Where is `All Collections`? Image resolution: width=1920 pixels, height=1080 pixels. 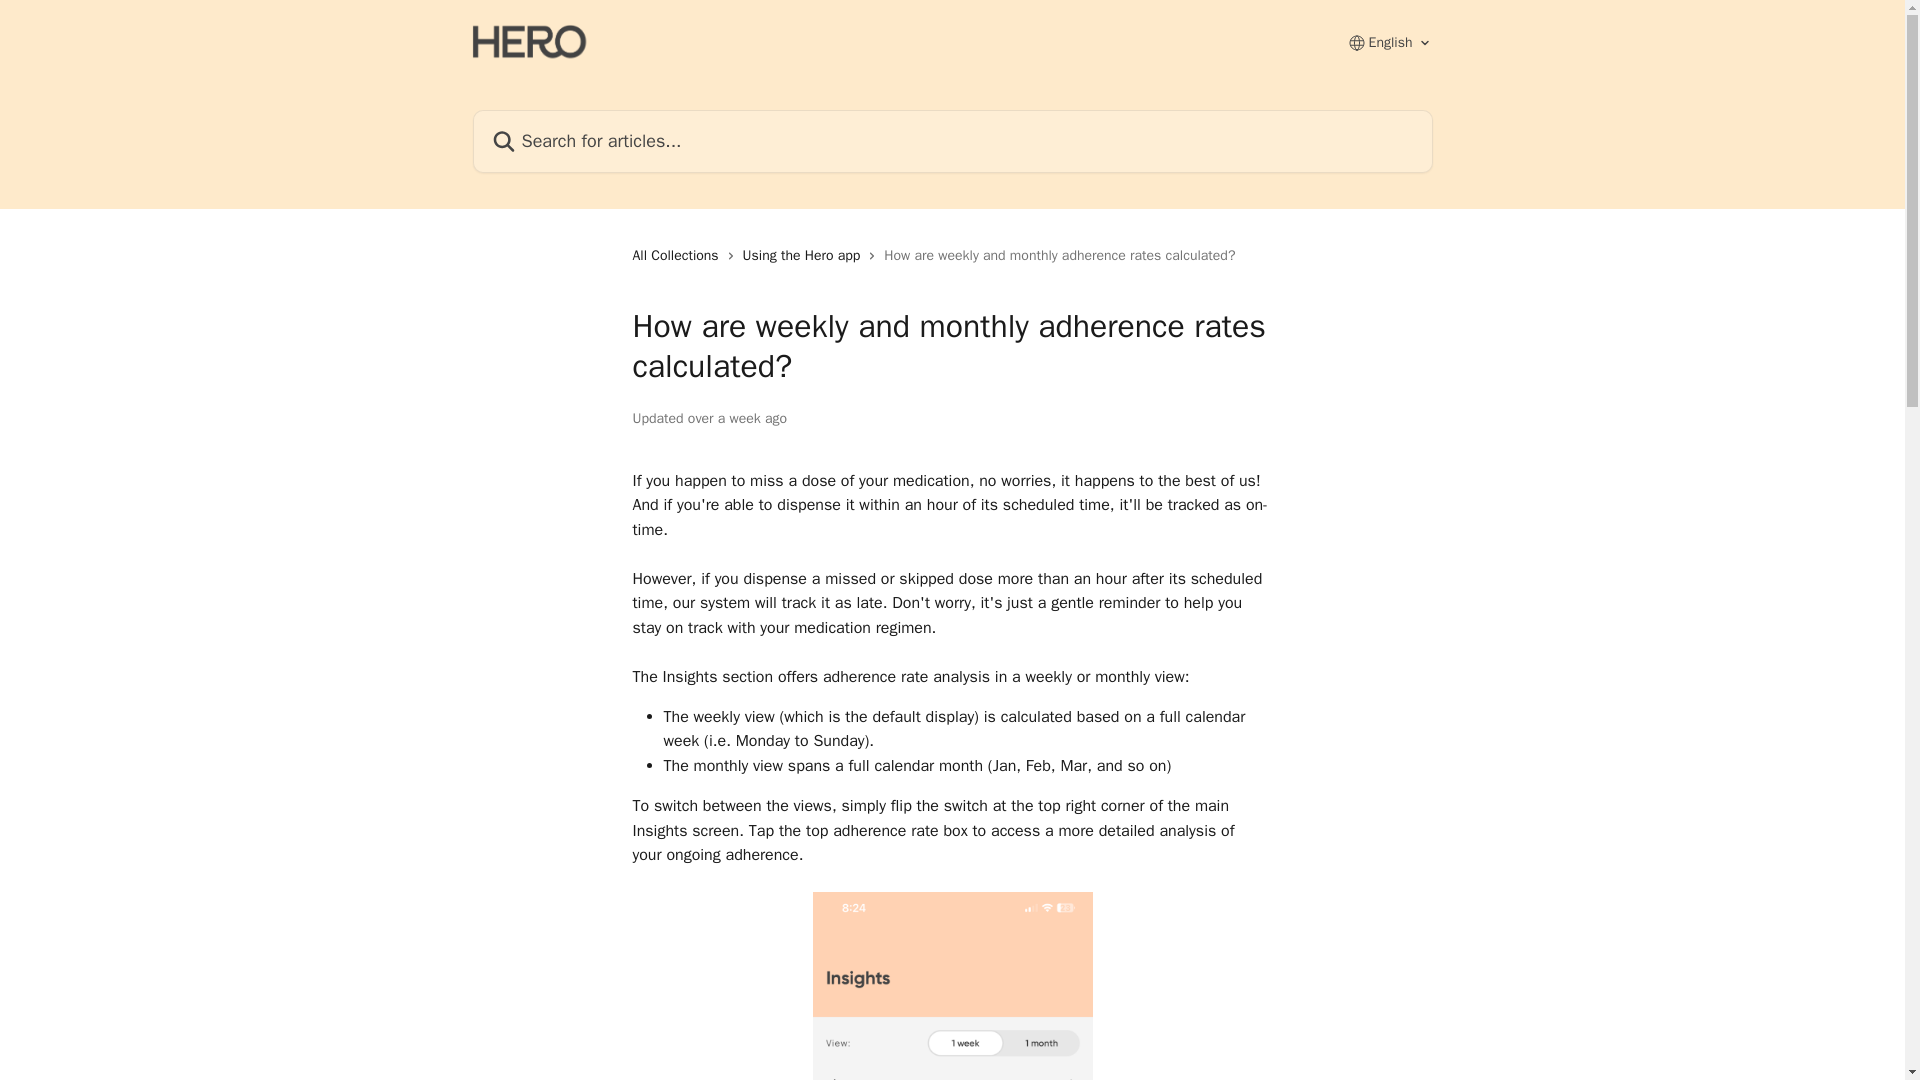
All Collections is located at coordinates (678, 256).